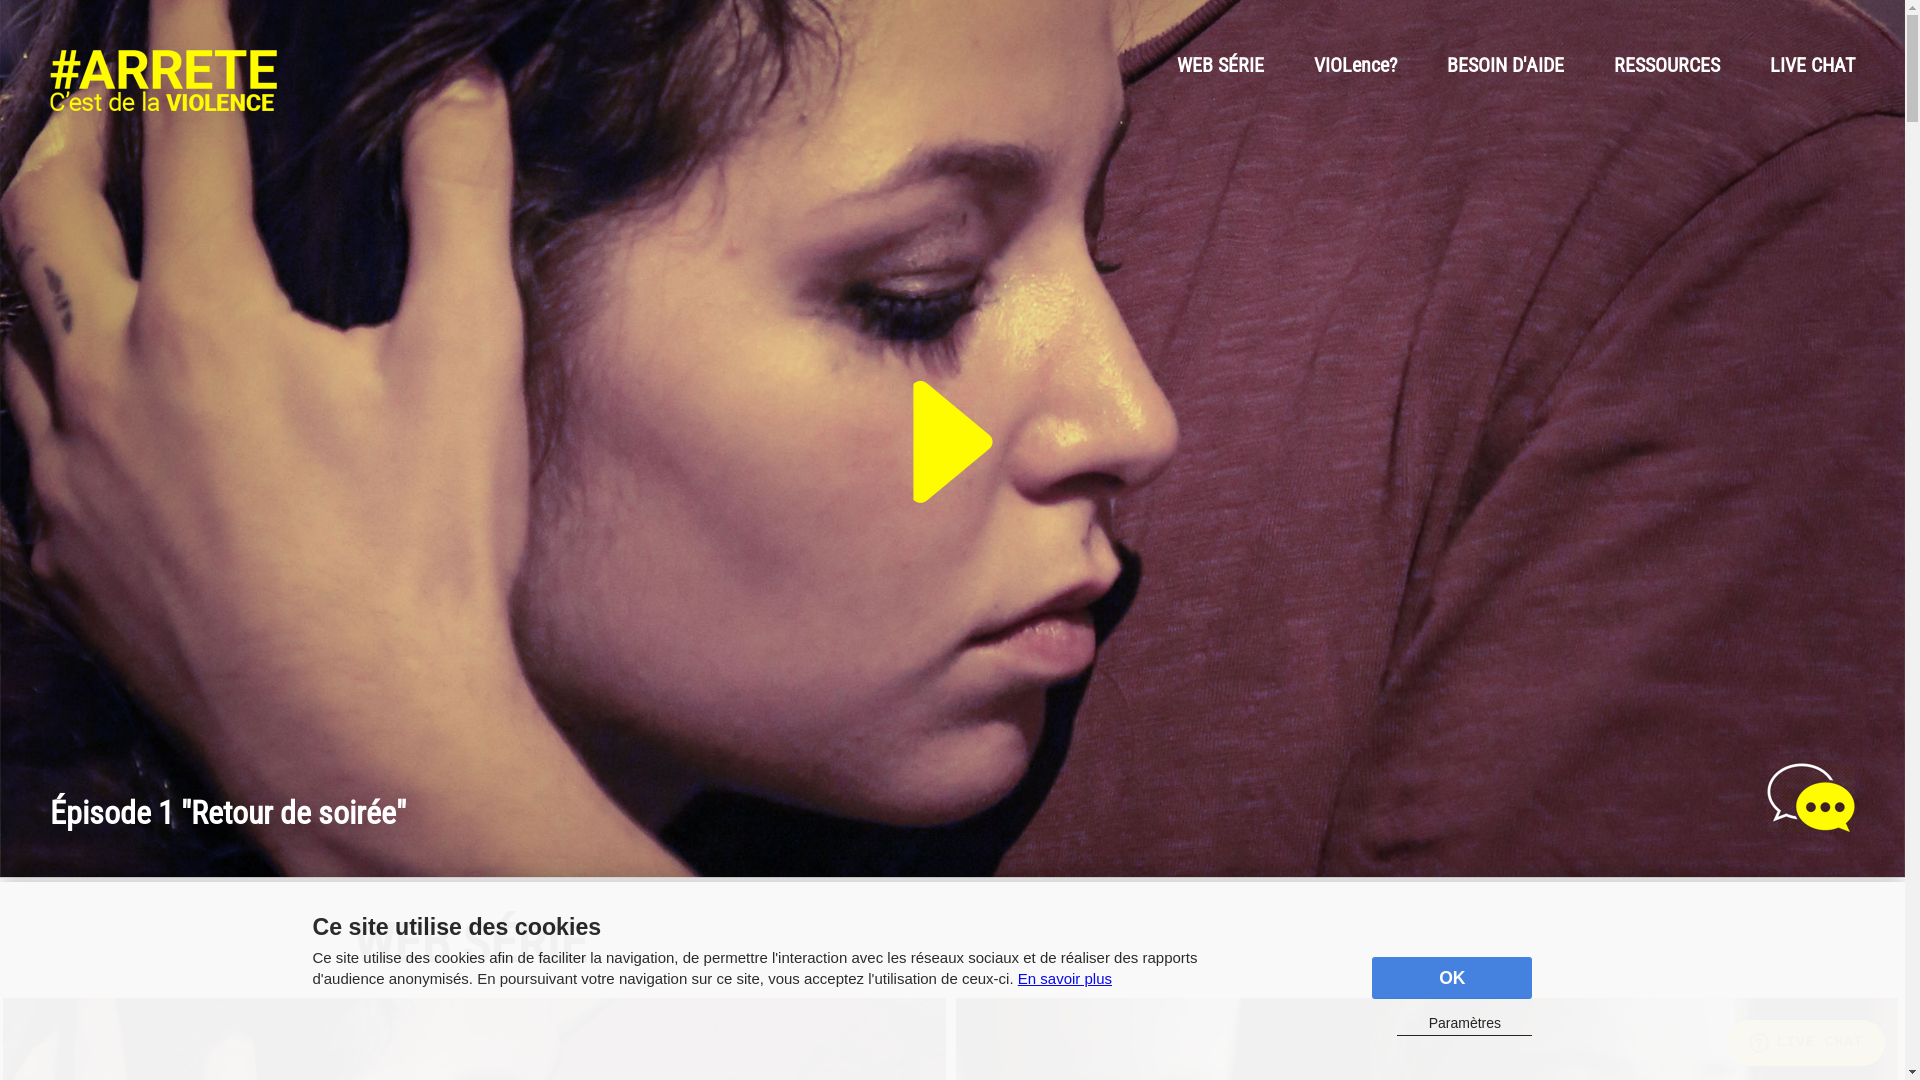  I want to click on VIOLence?, so click(1356, 65).